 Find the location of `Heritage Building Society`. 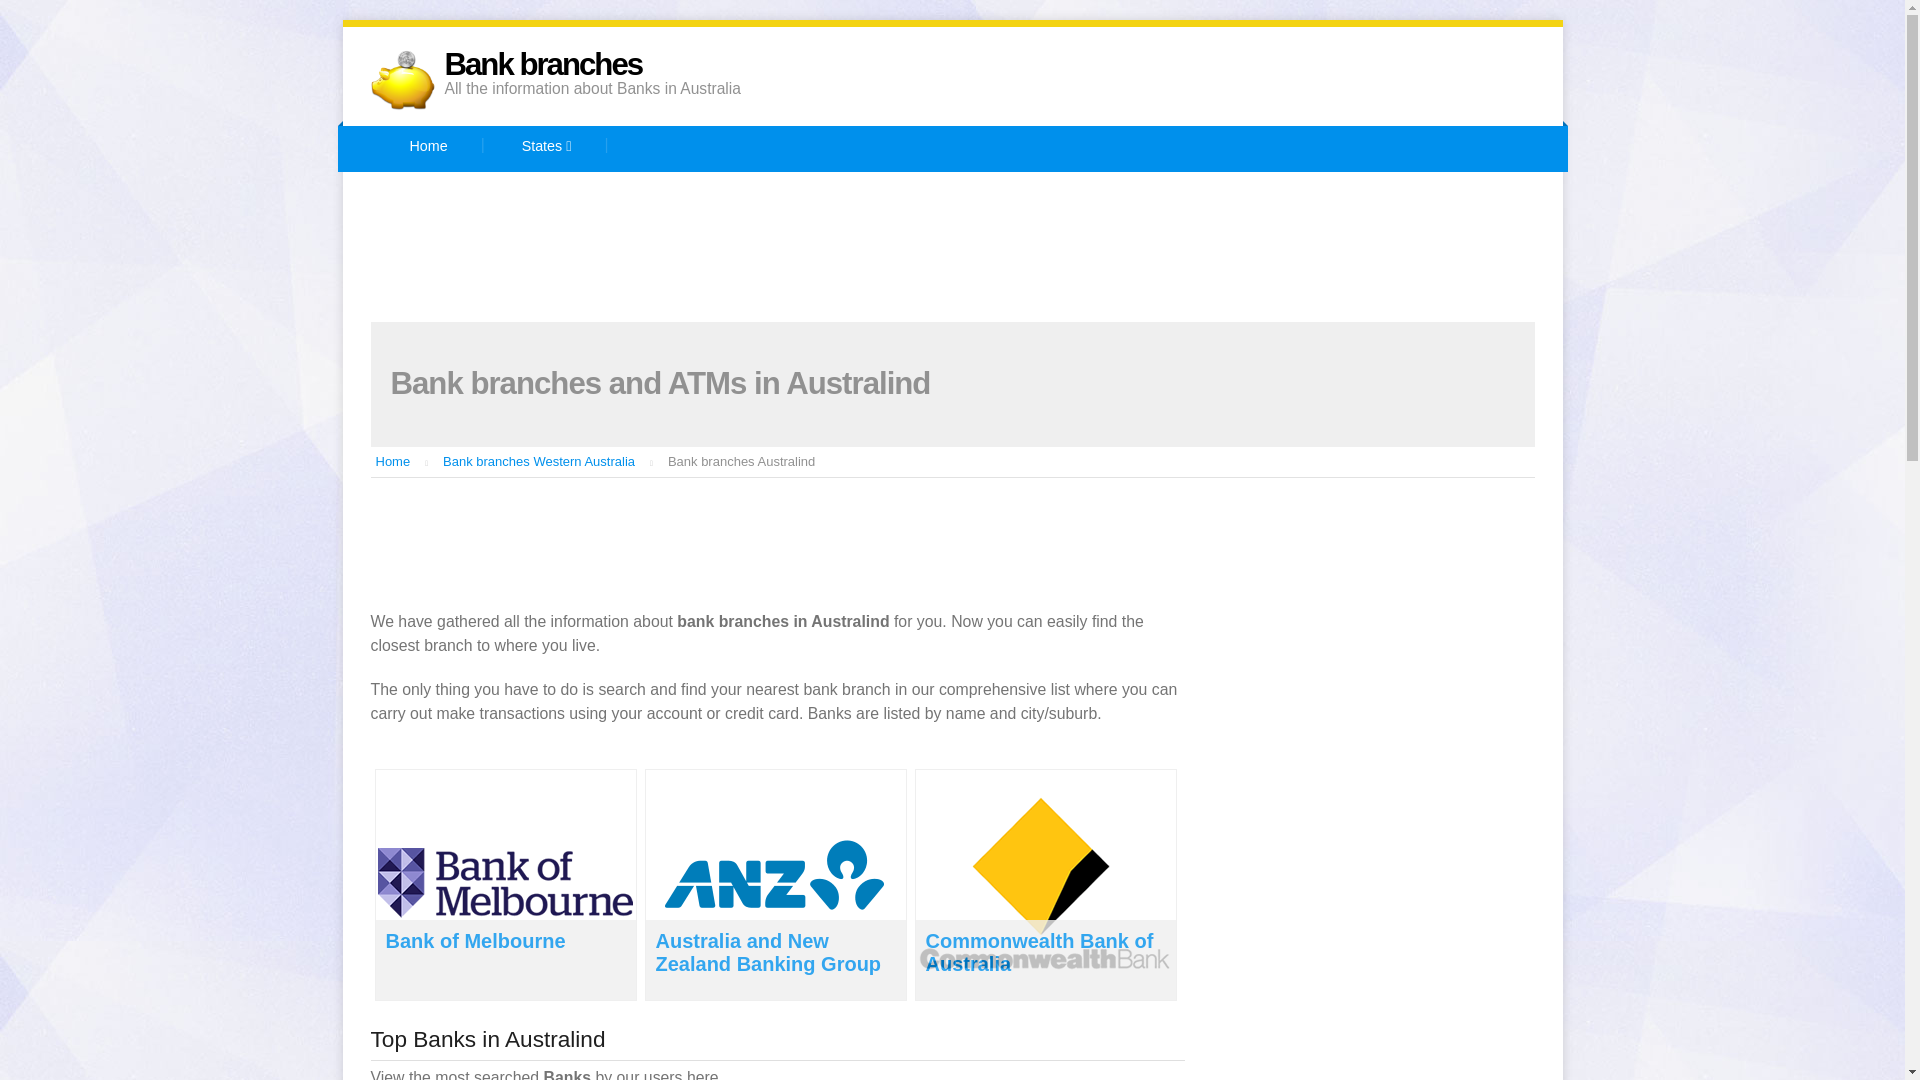

Heritage Building Society is located at coordinates (977, 247).